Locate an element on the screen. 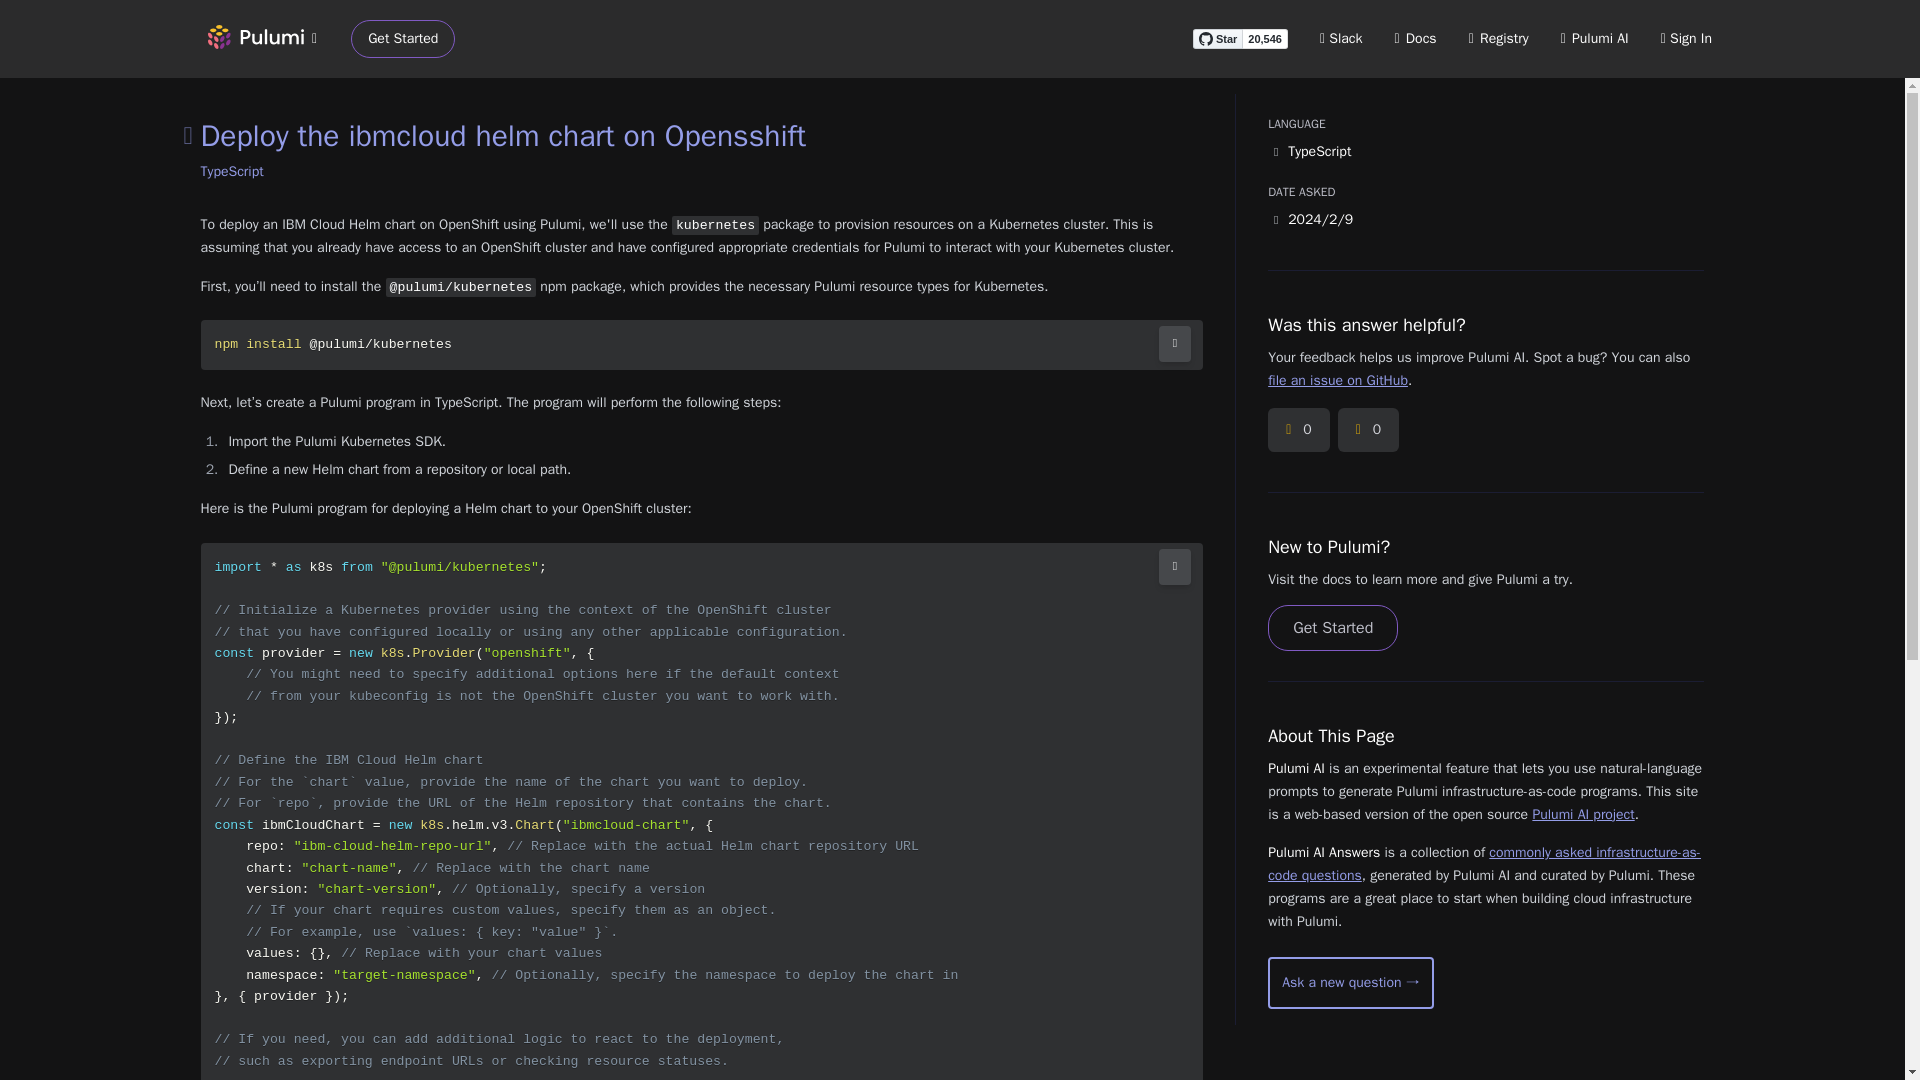  Docs is located at coordinates (1416, 38).